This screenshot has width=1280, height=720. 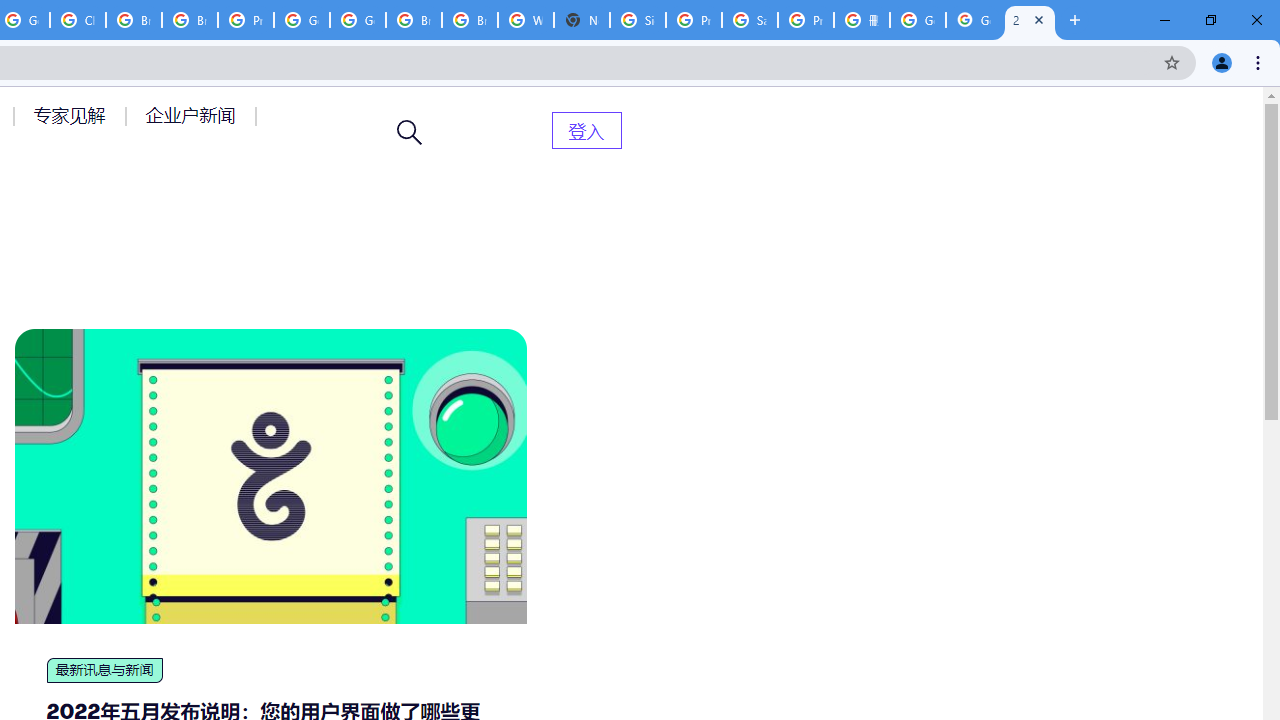 What do you see at coordinates (414, 20) in the screenshot?
I see `Browse Chrome as a guest - Computer - Google Chrome Help` at bounding box center [414, 20].